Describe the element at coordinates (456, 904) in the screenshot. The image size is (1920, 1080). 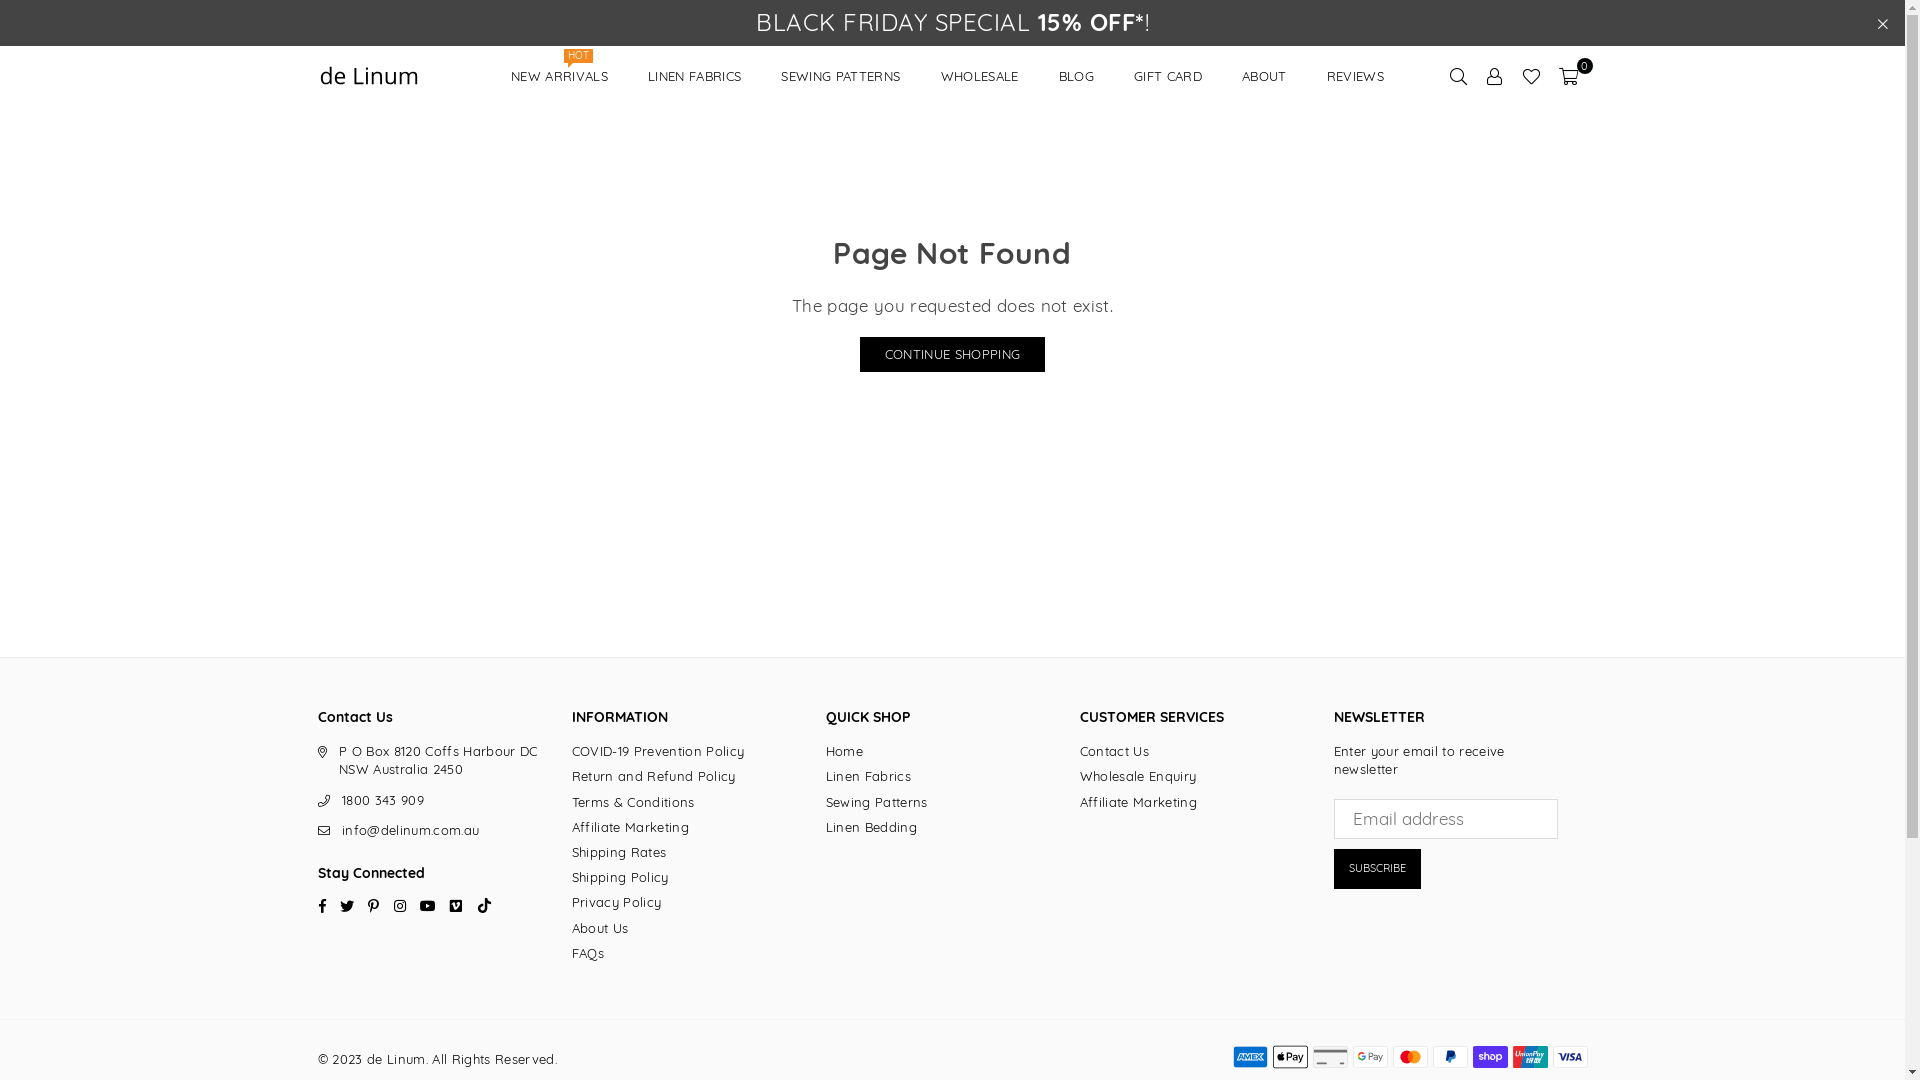
I see `Vimeo` at that location.